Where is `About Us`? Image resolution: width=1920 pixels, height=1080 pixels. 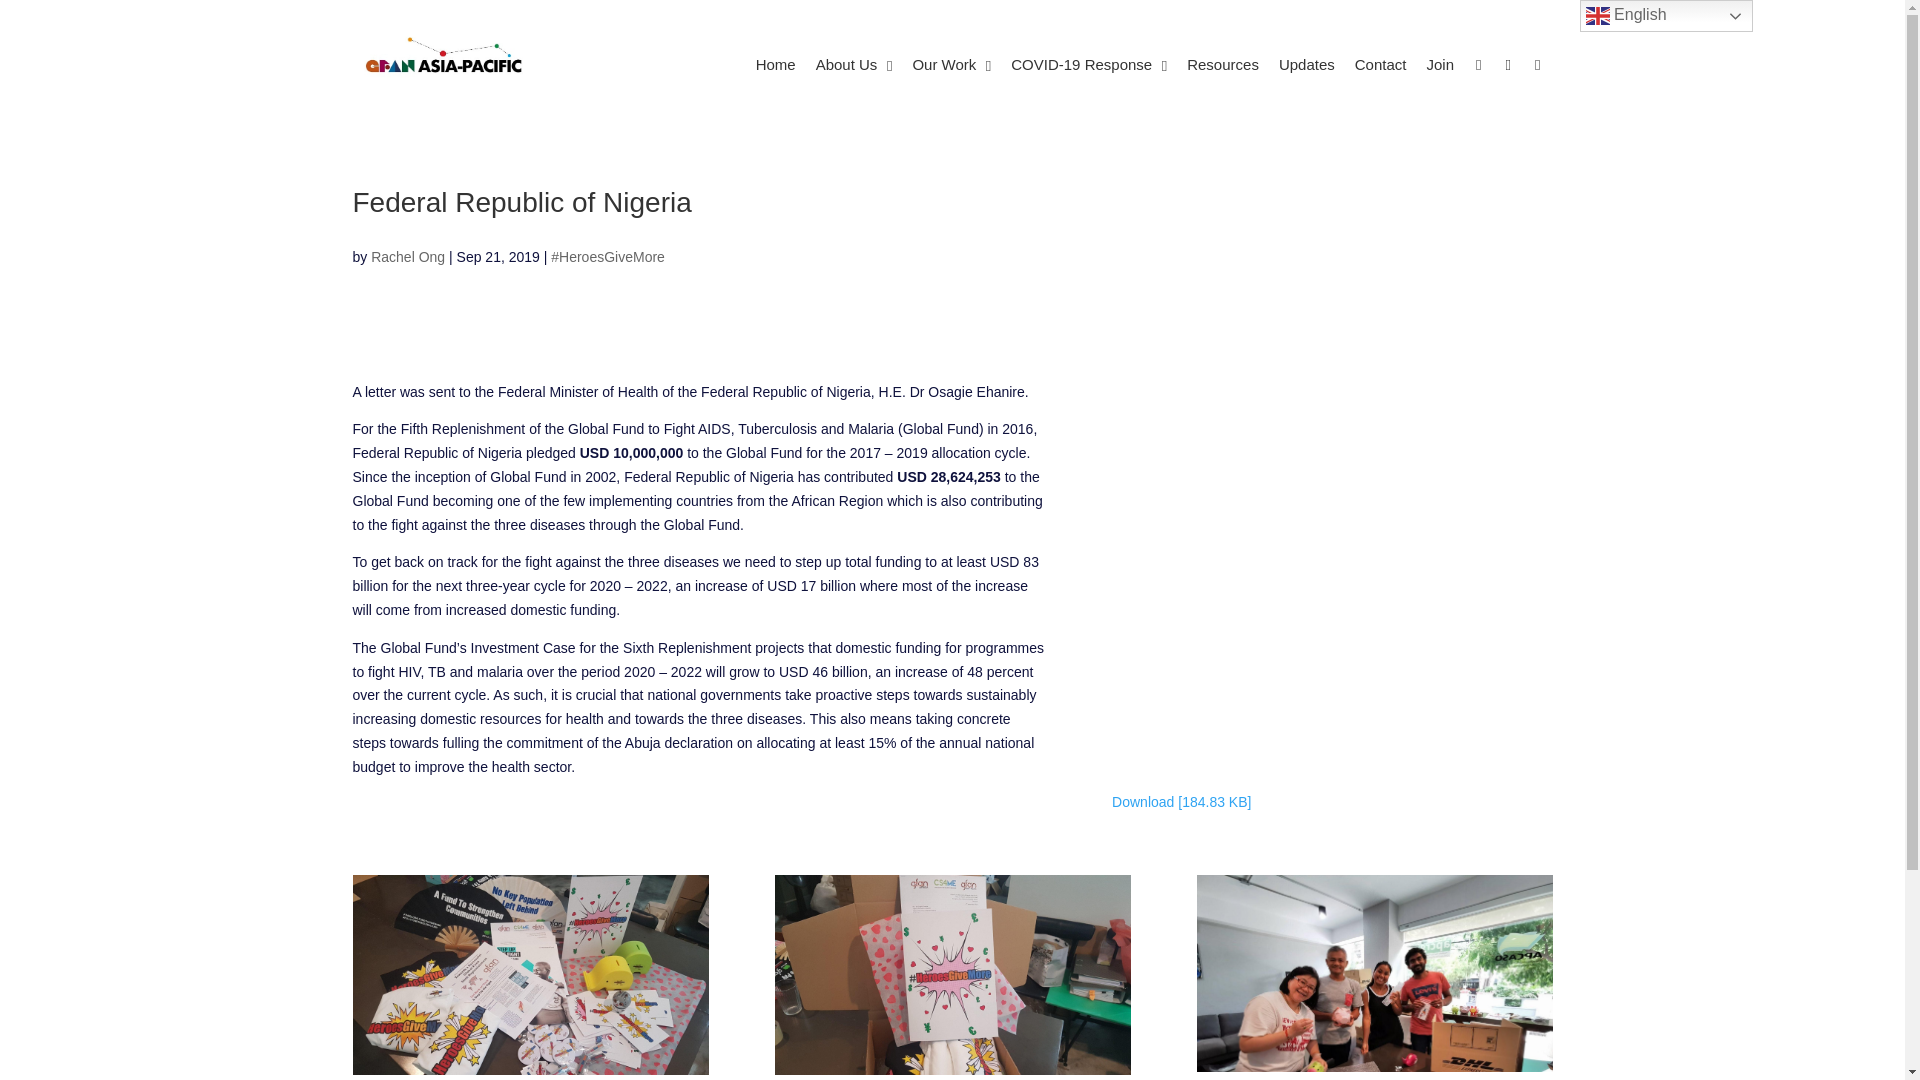
About Us is located at coordinates (854, 65).